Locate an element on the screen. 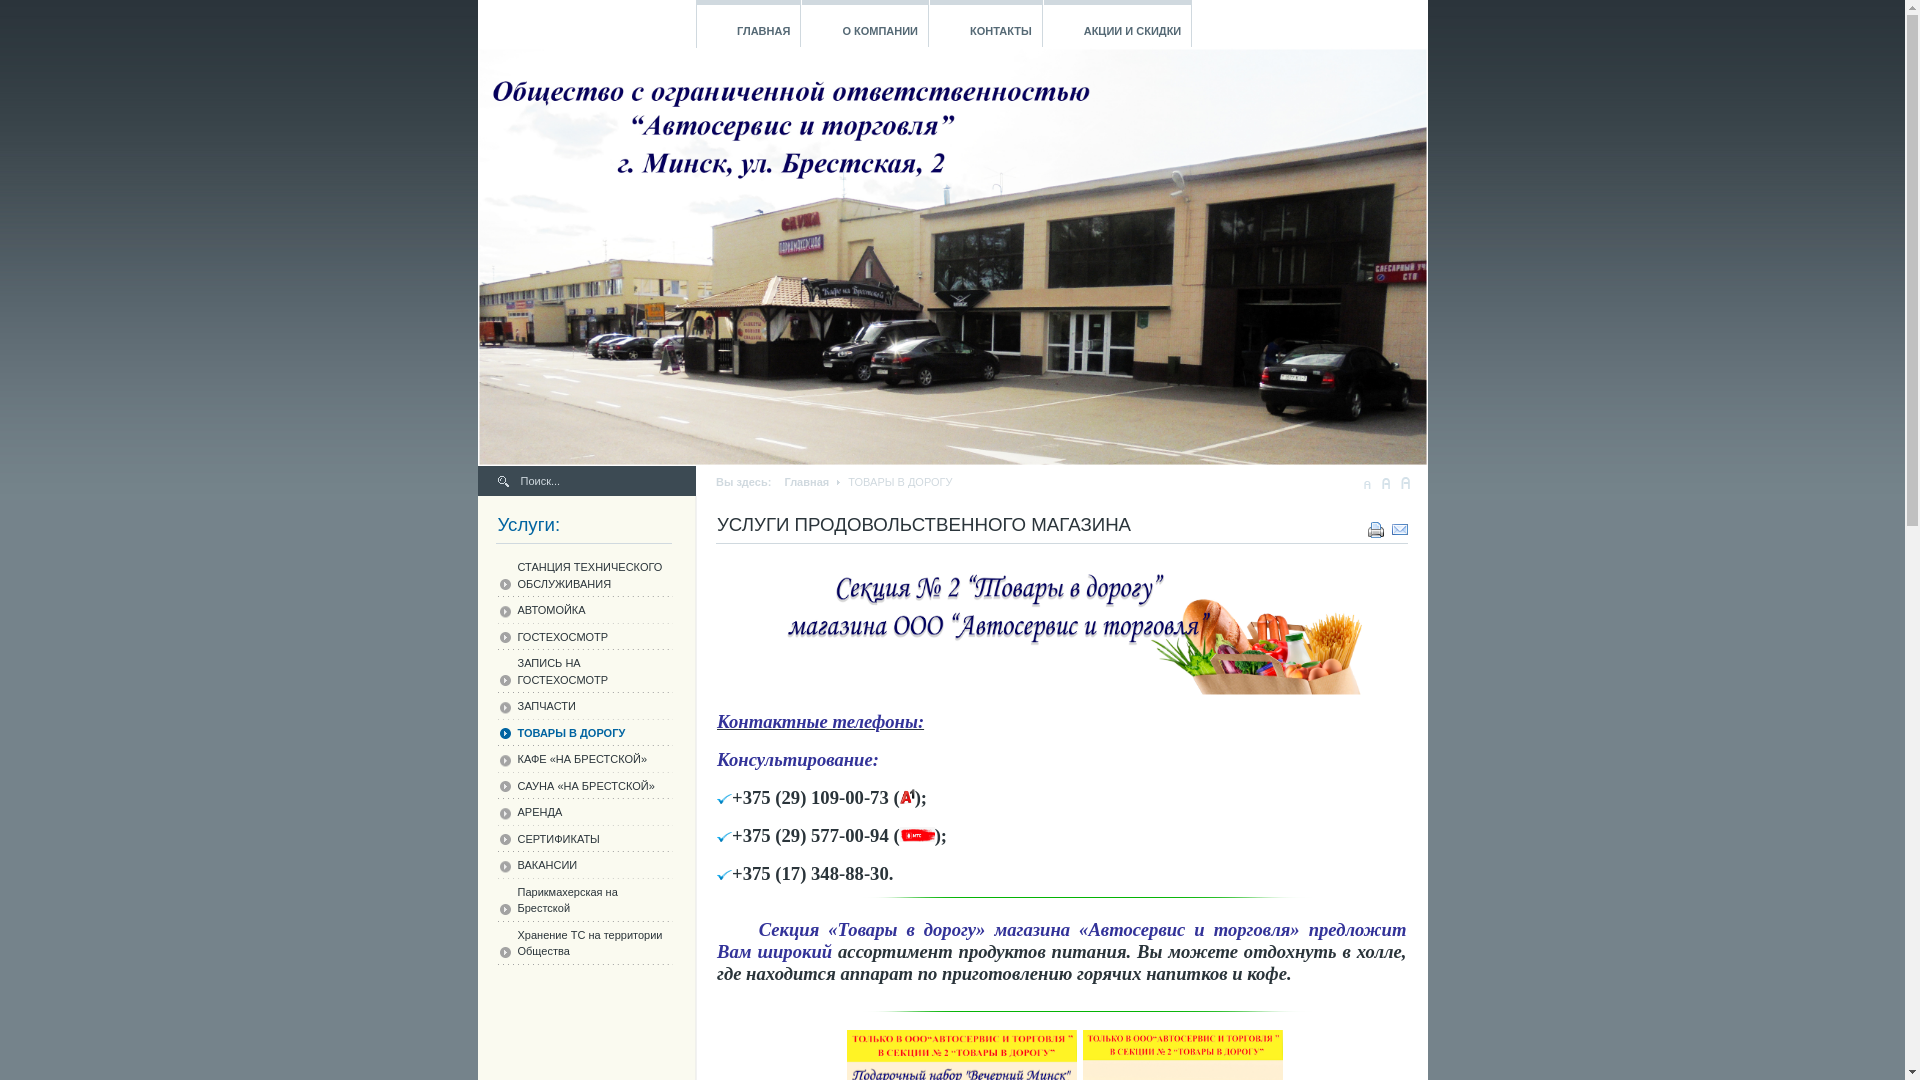  Default size is located at coordinates (1386, 483).